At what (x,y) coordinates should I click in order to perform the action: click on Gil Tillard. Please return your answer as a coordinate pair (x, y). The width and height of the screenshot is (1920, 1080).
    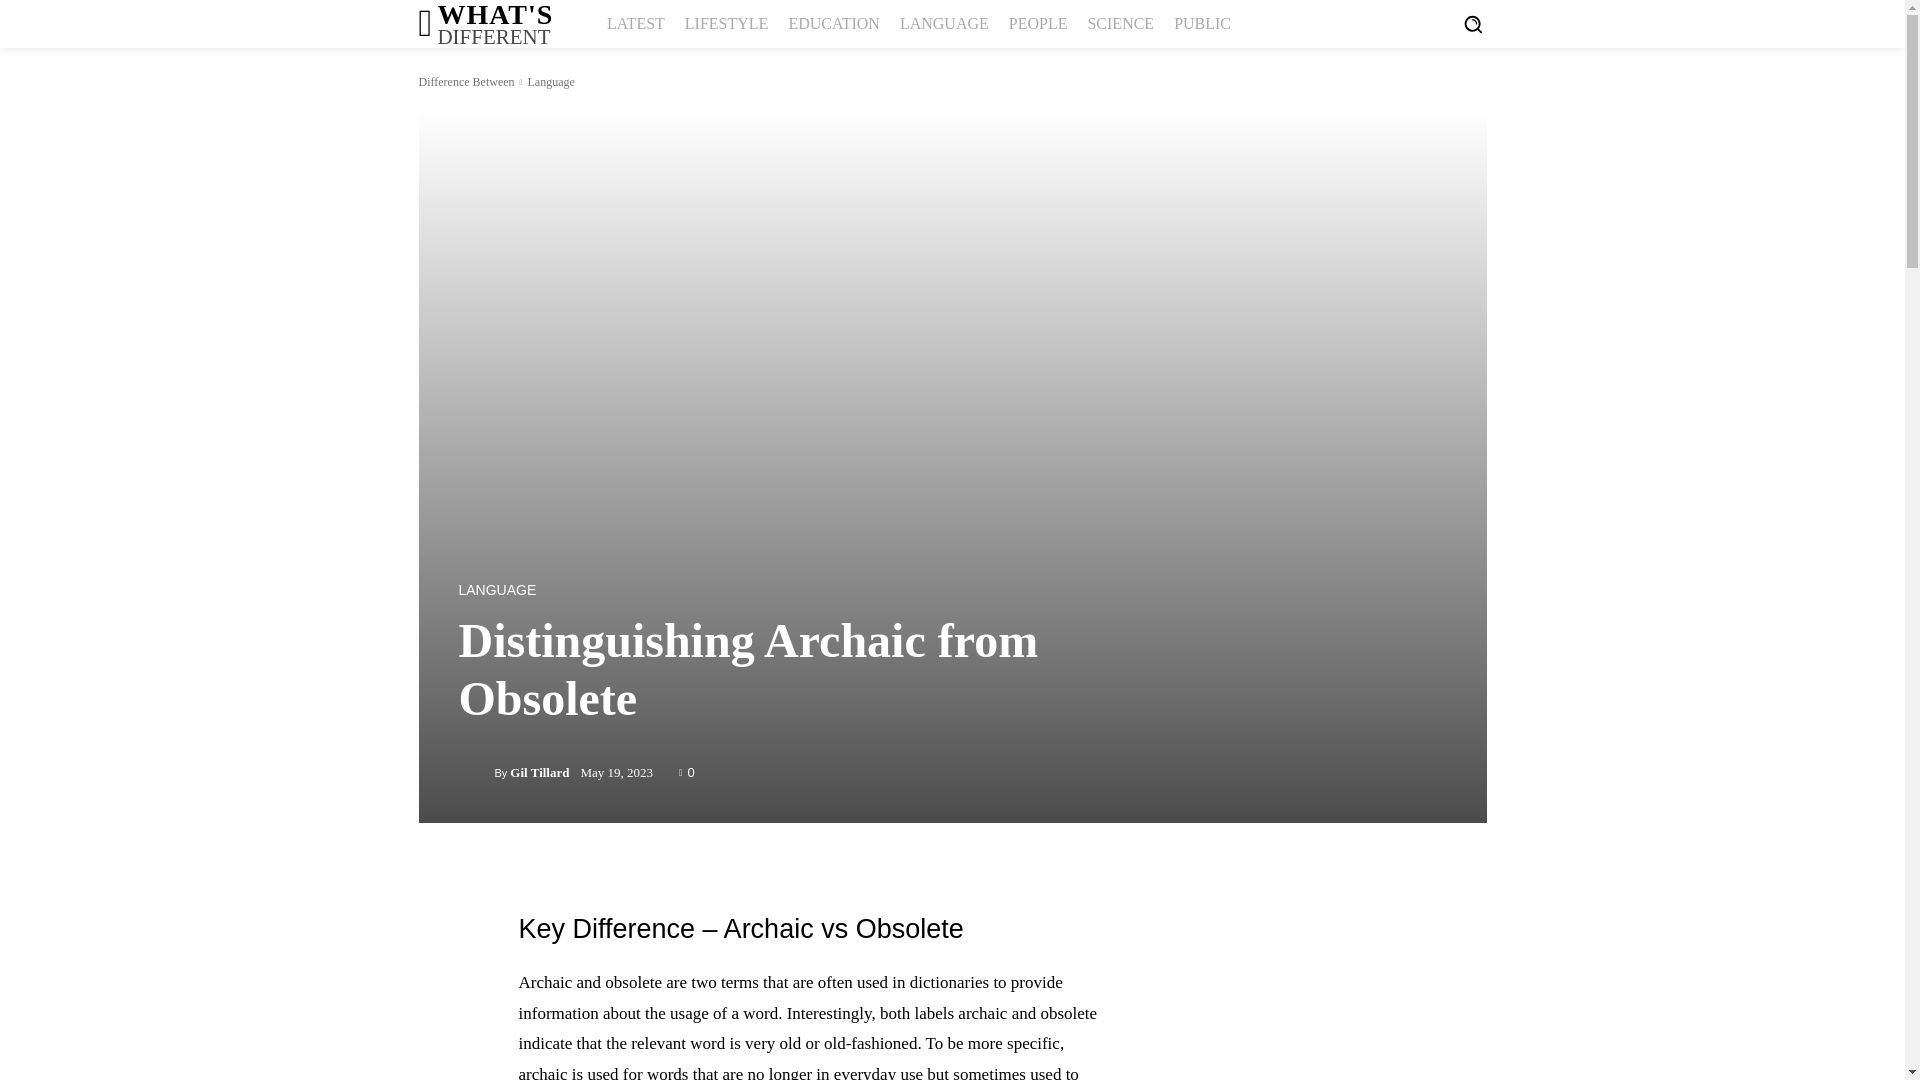
    Looking at the image, I should click on (476, 773).